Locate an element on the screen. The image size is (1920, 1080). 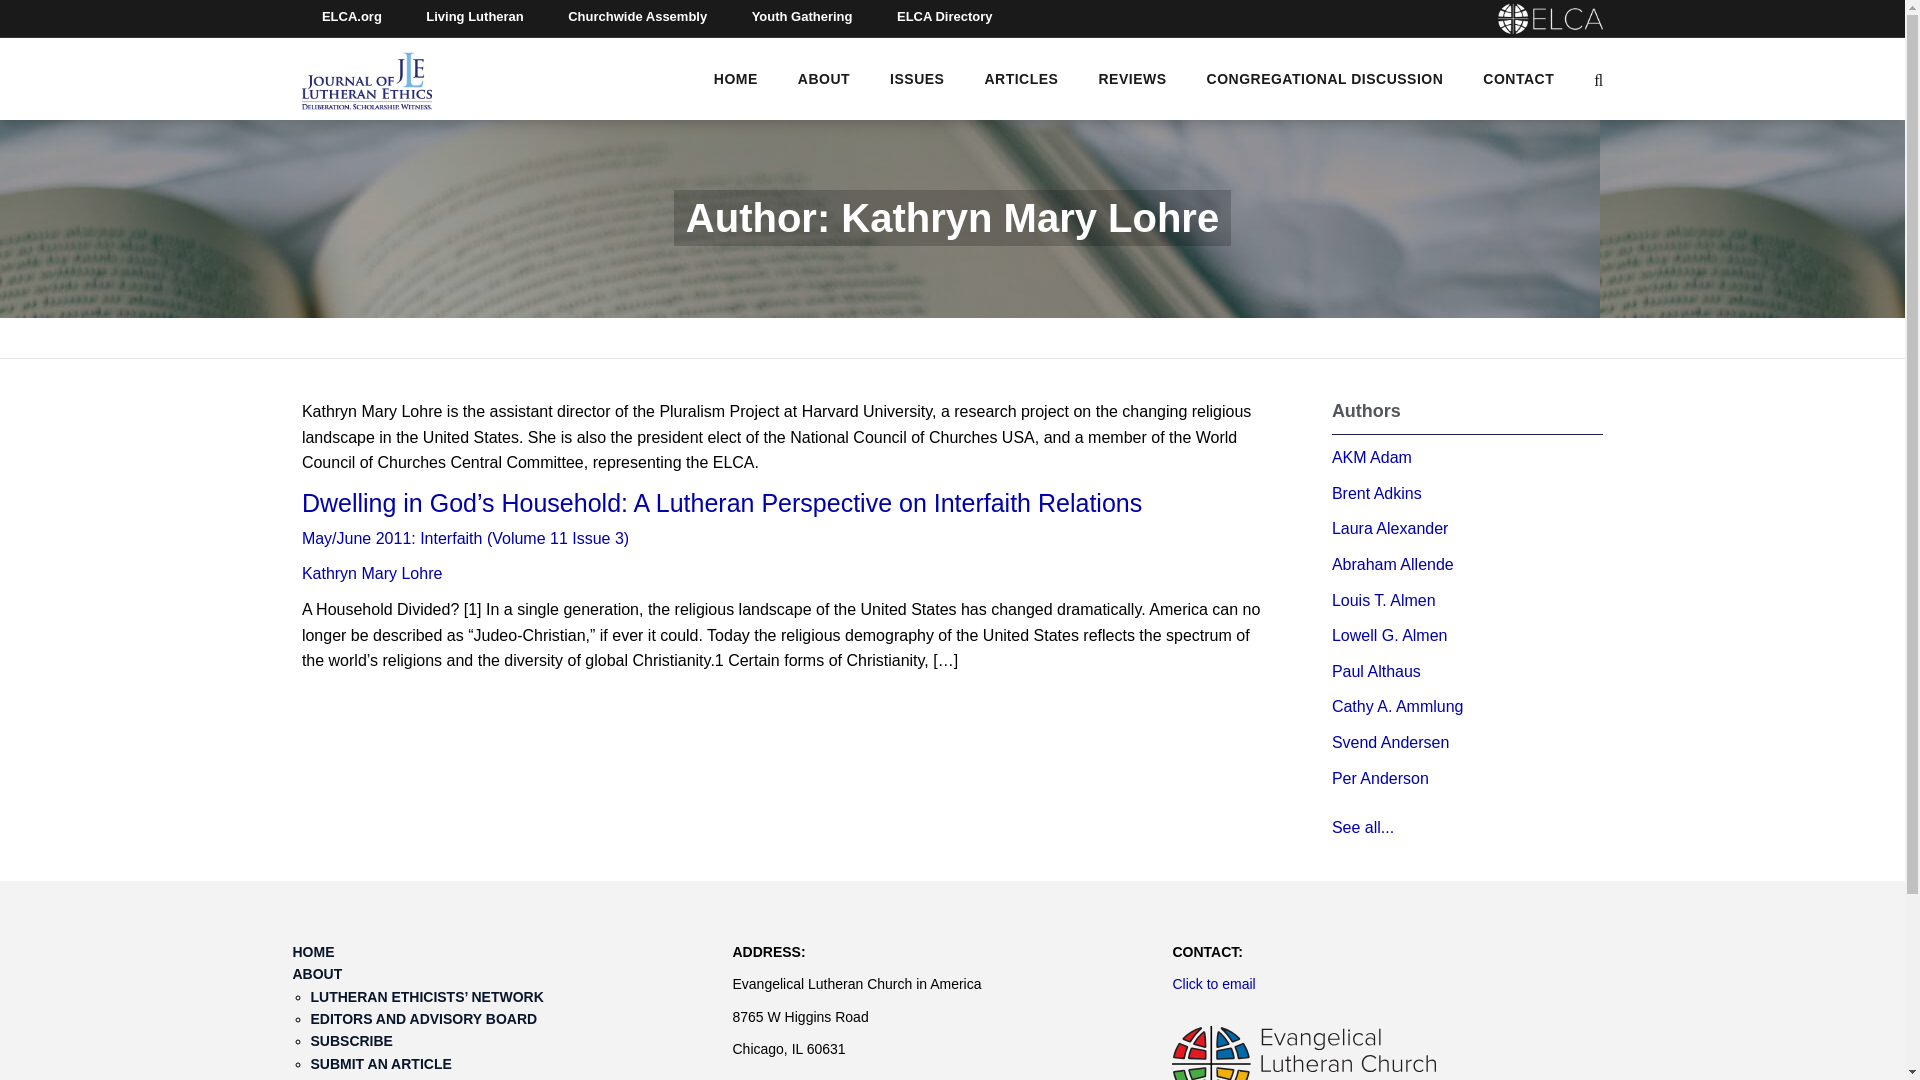
ARTICLES is located at coordinates (1020, 78).